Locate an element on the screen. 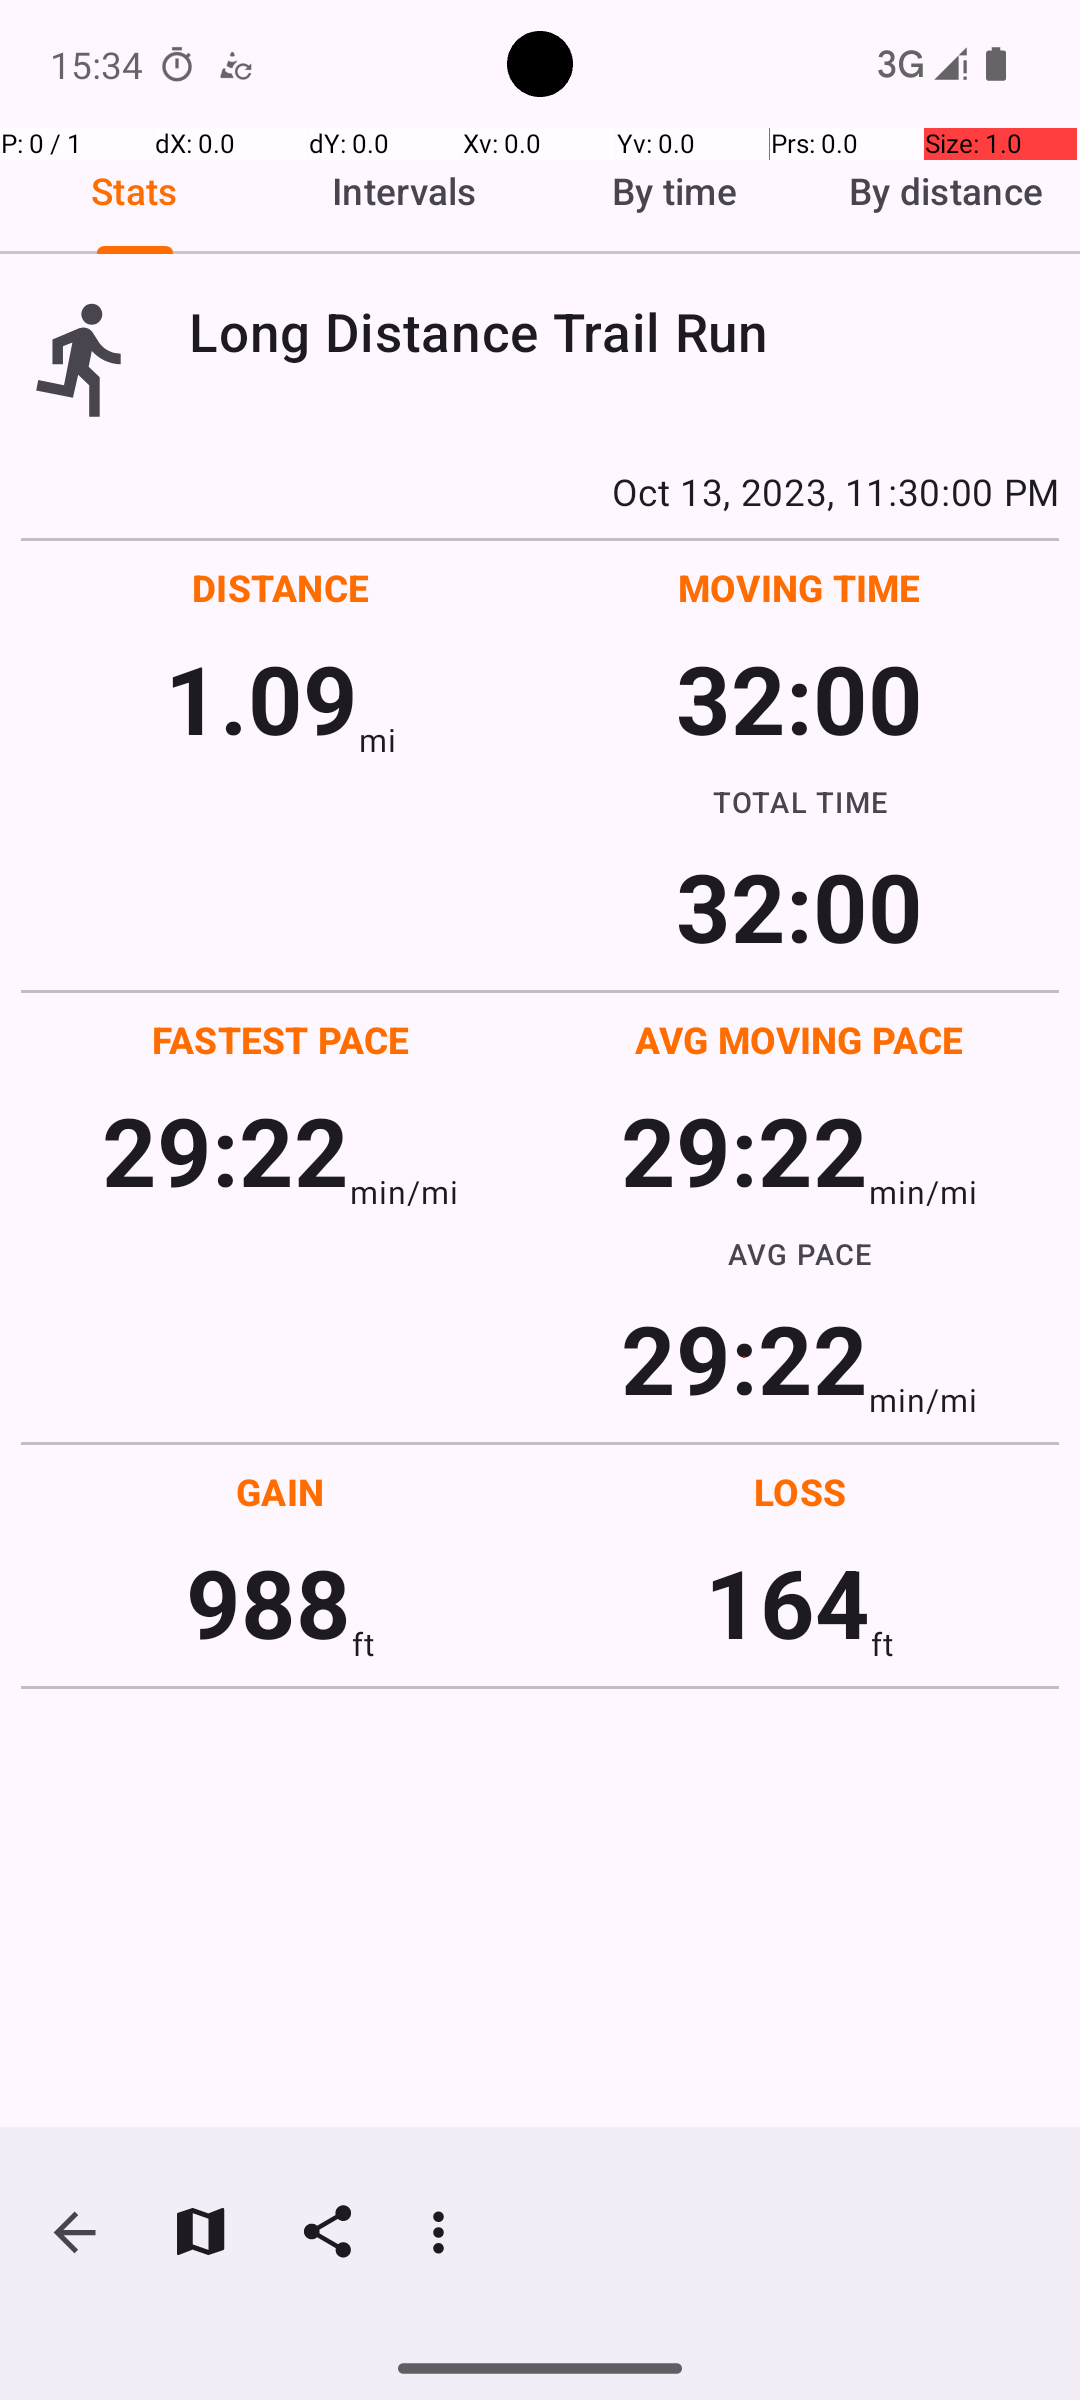  1.09 is located at coordinates (262, 698).